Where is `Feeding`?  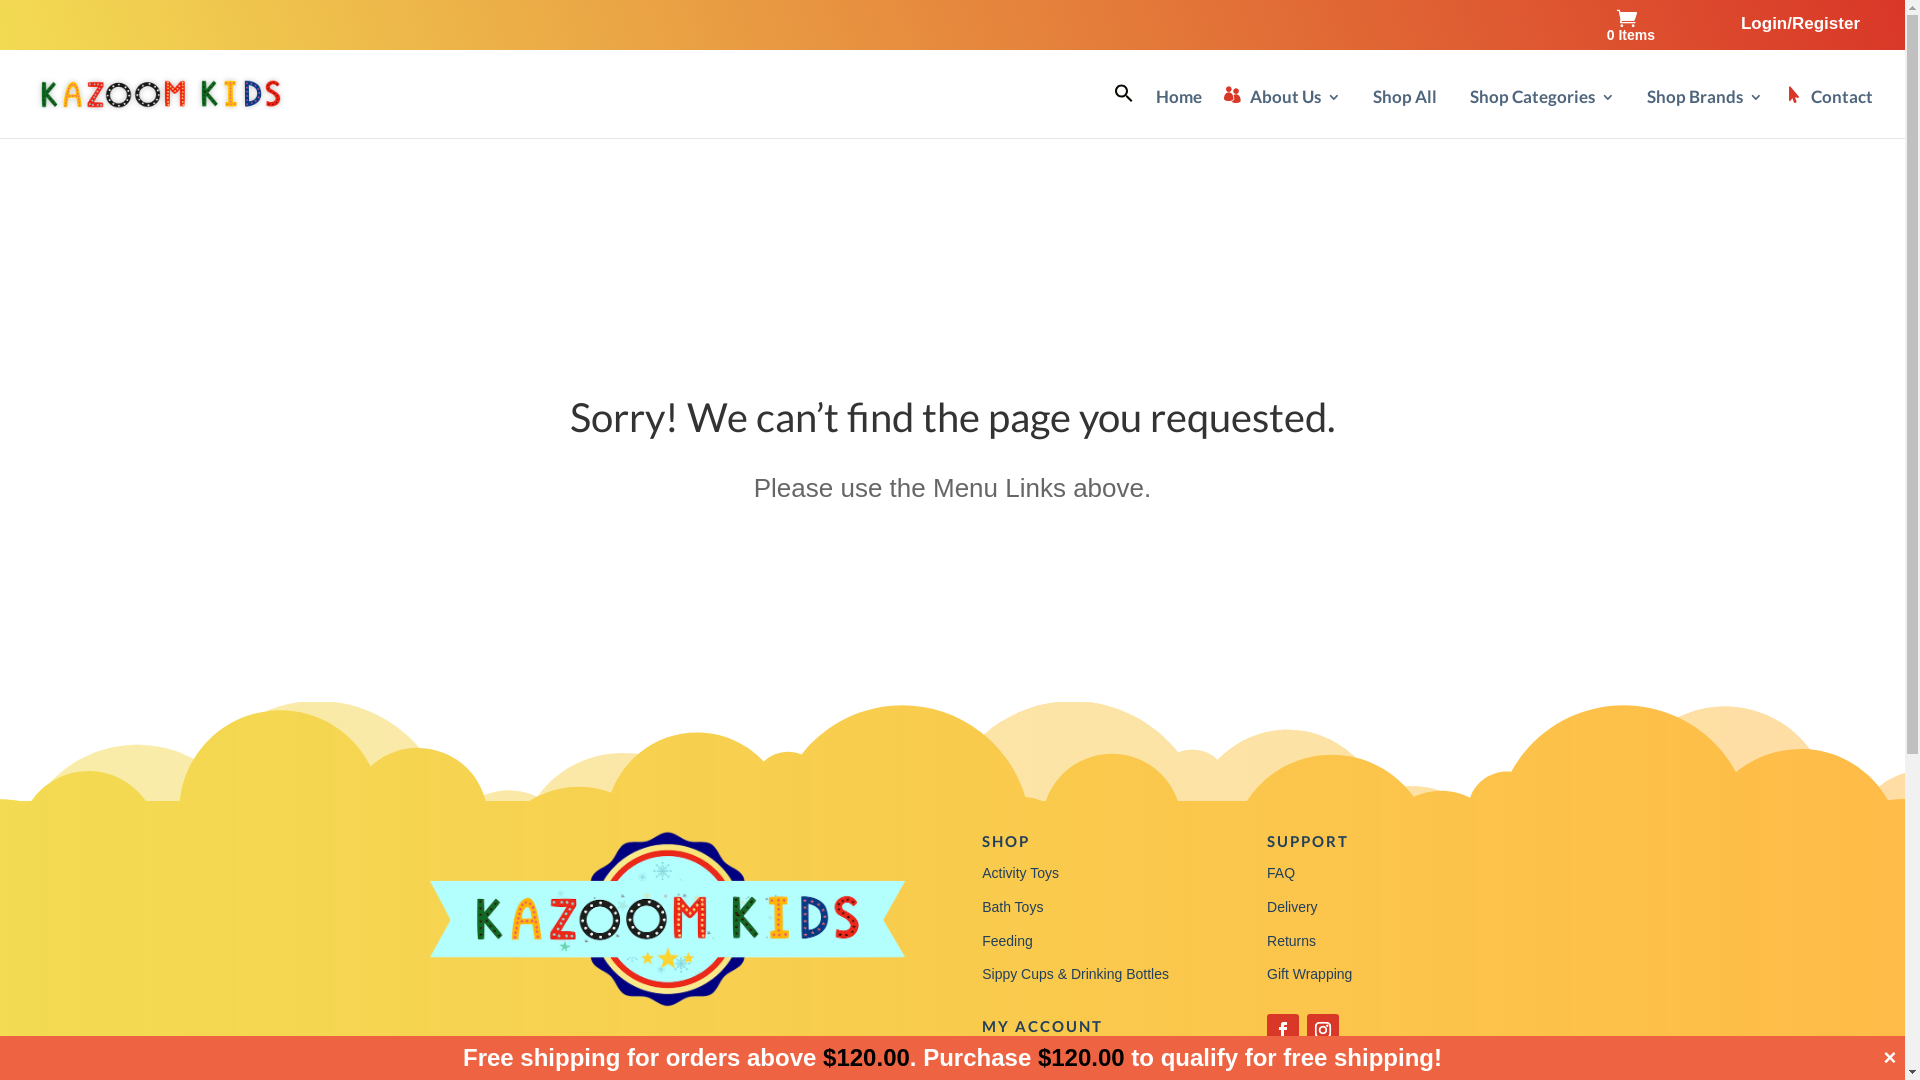 Feeding is located at coordinates (1008, 941).